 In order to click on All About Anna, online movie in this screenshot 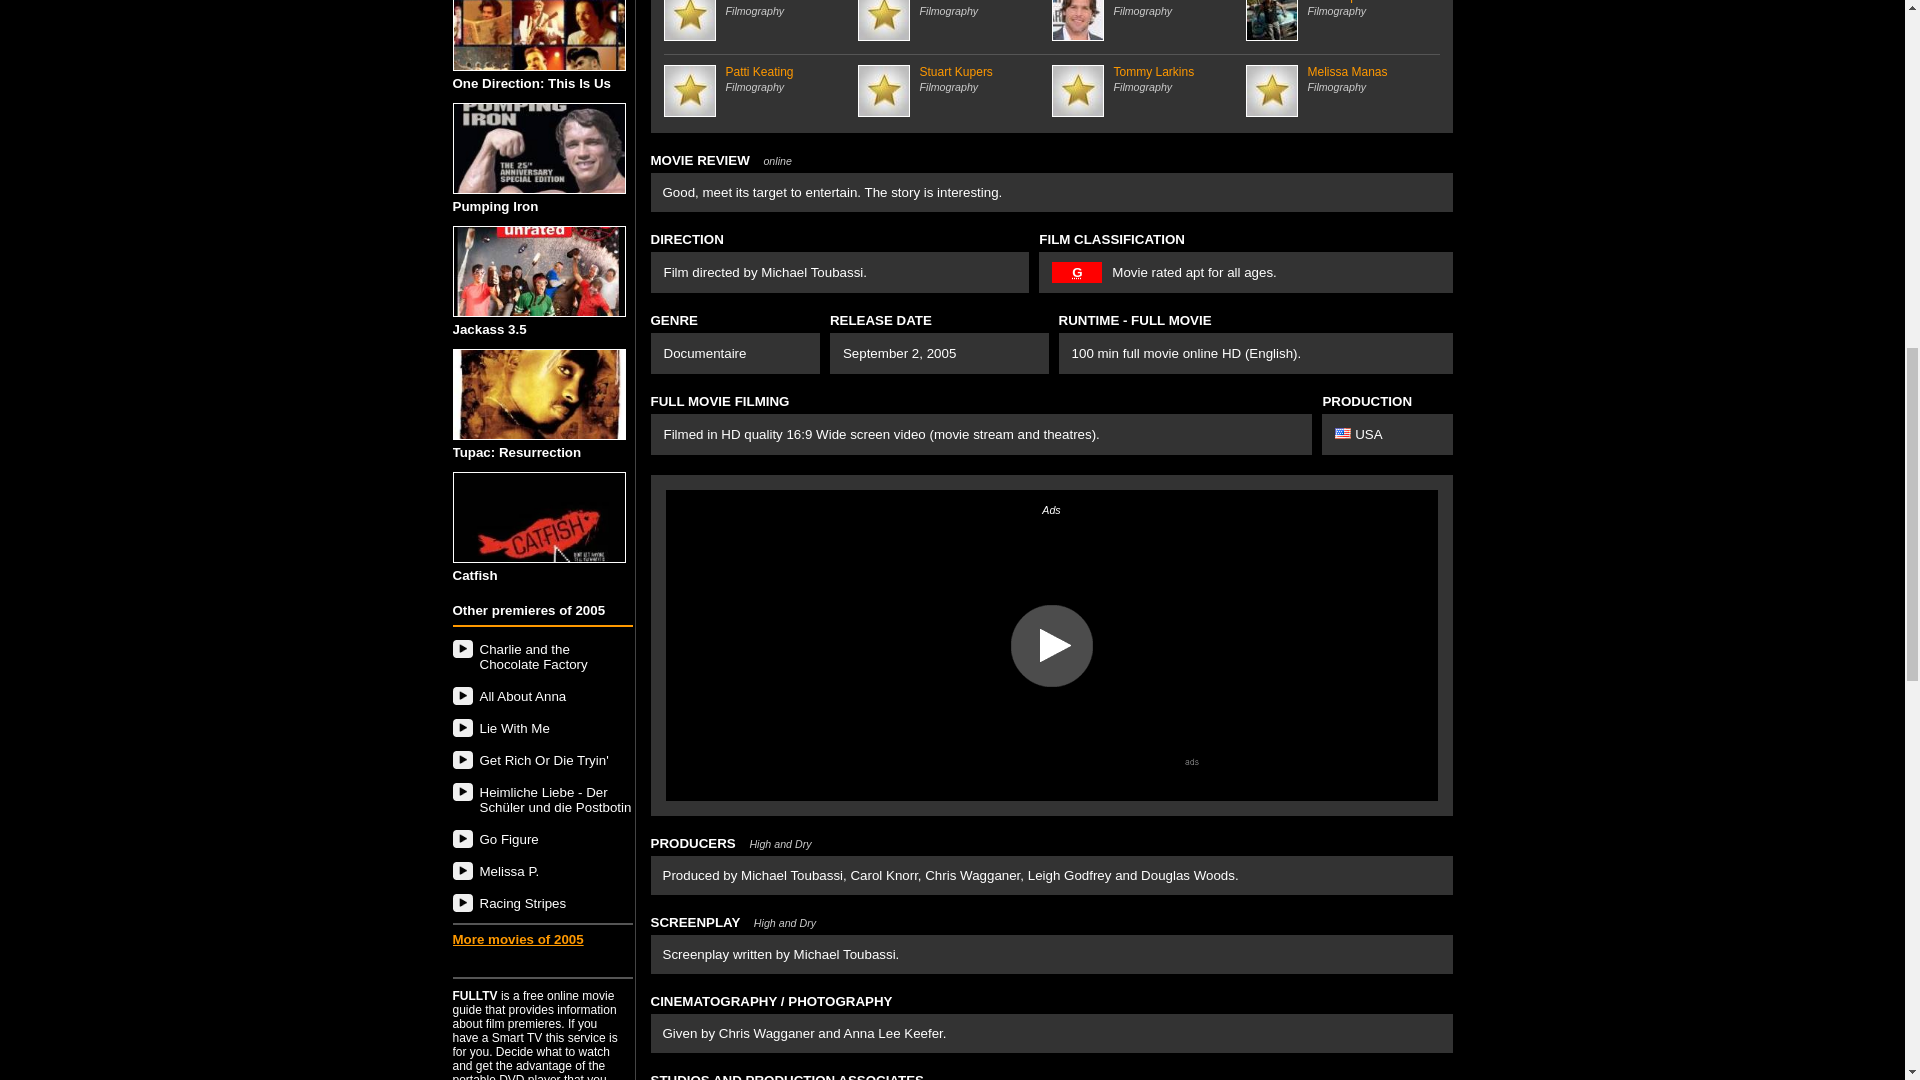, I will do `click(541, 696)`.